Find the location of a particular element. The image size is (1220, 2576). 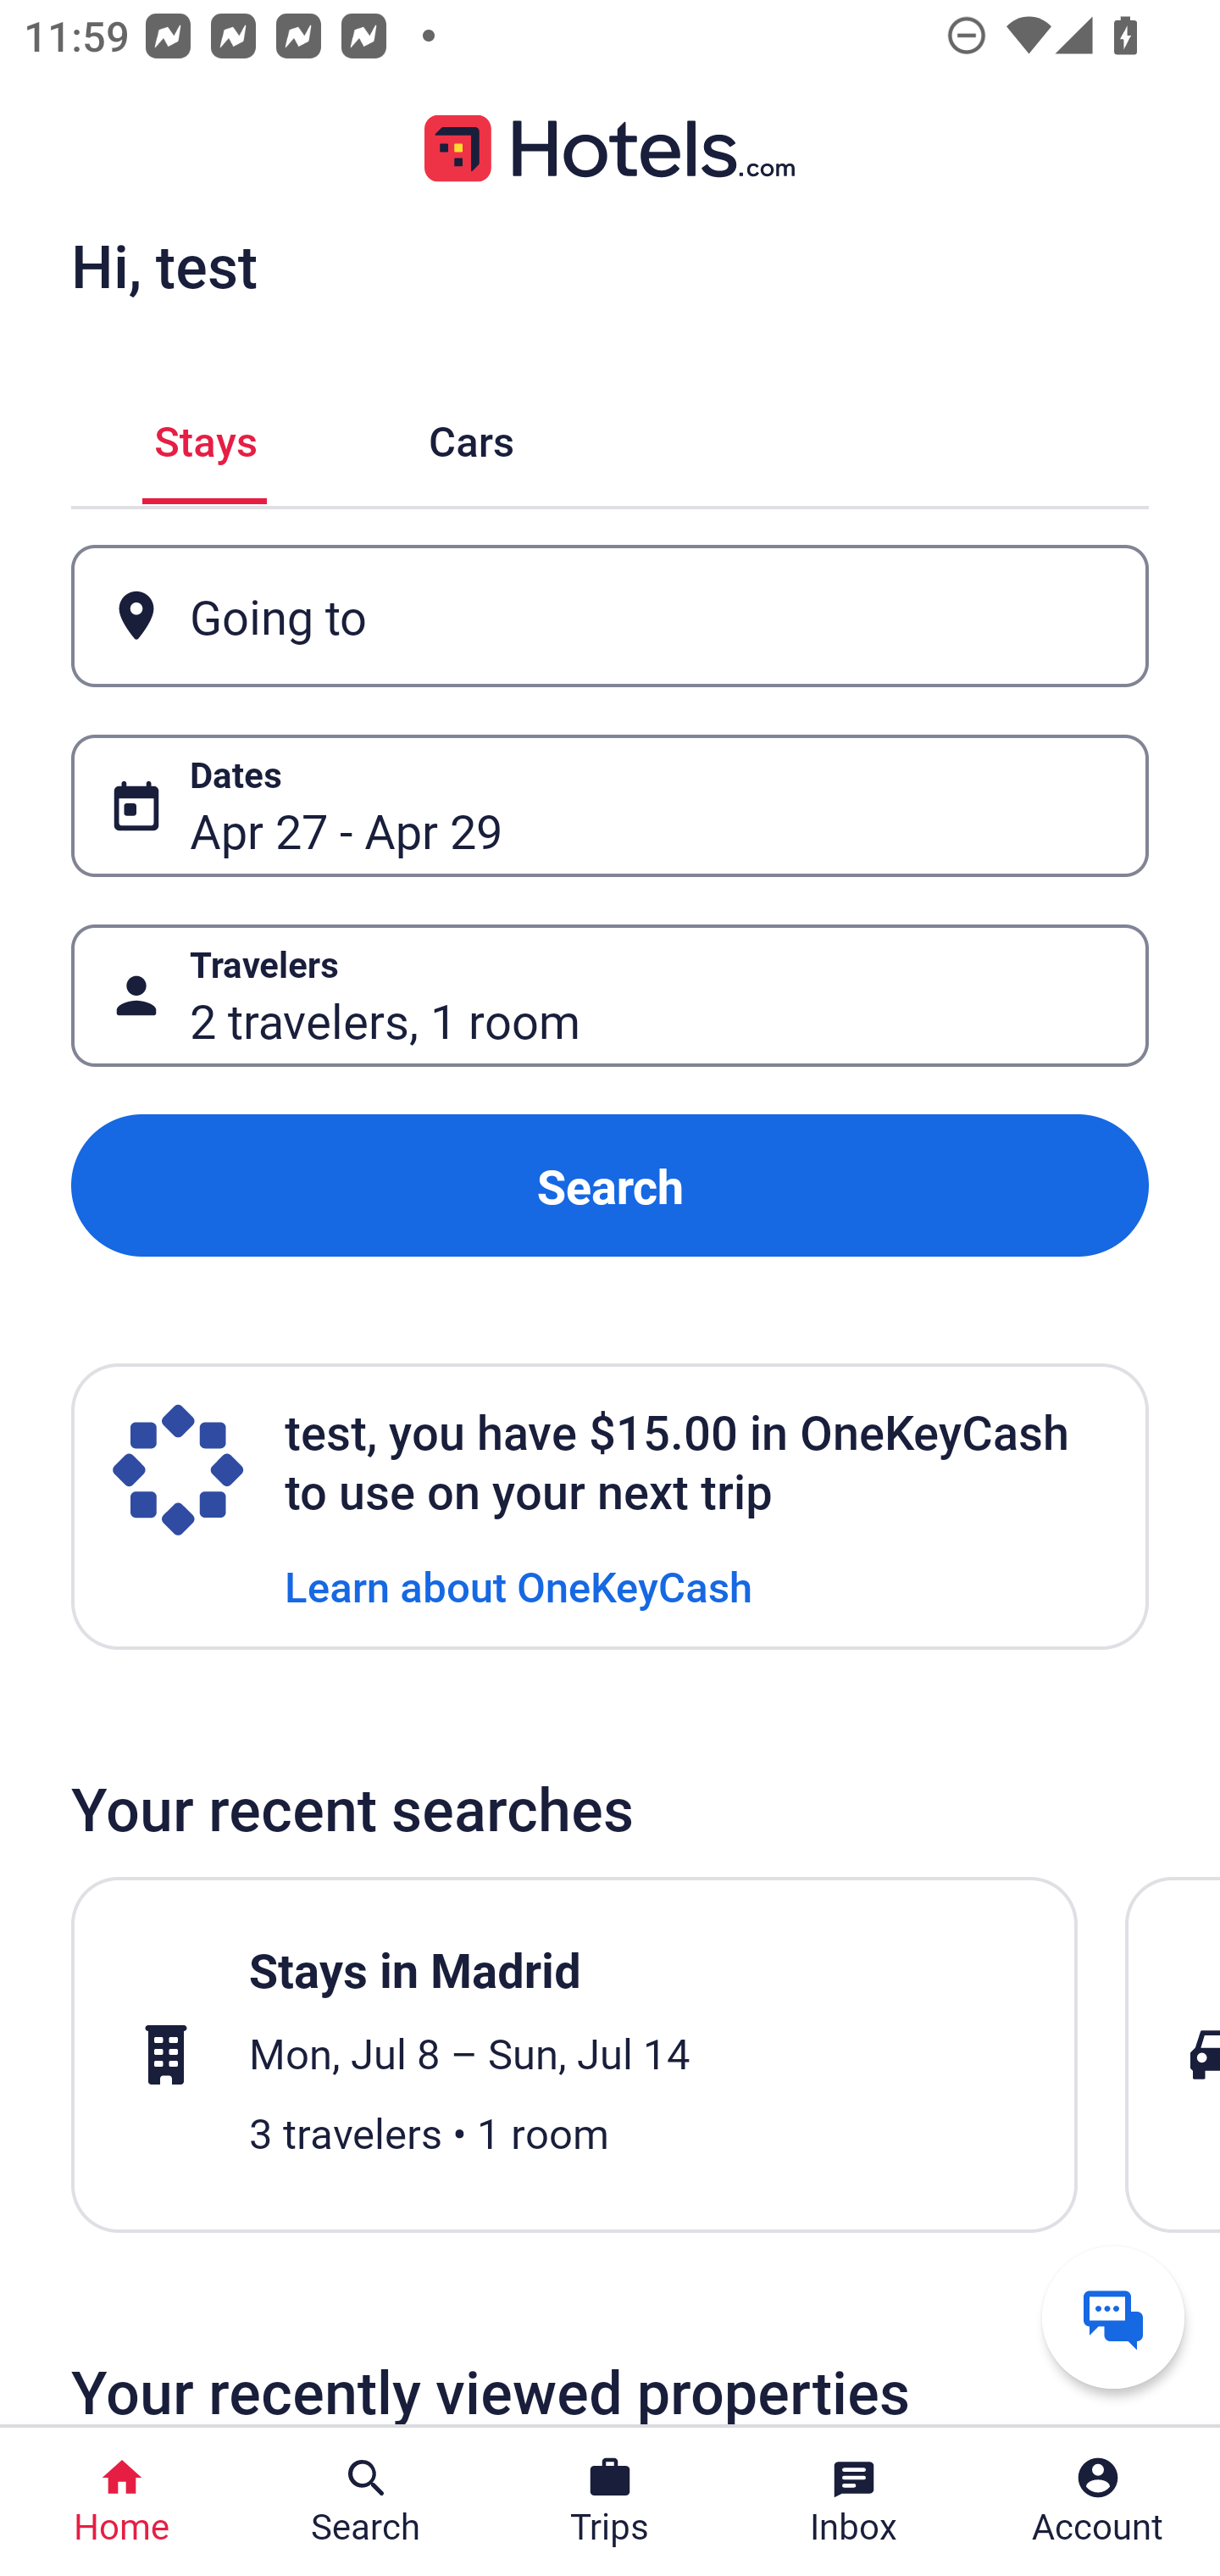

Search Search Button is located at coordinates (366, 2501).